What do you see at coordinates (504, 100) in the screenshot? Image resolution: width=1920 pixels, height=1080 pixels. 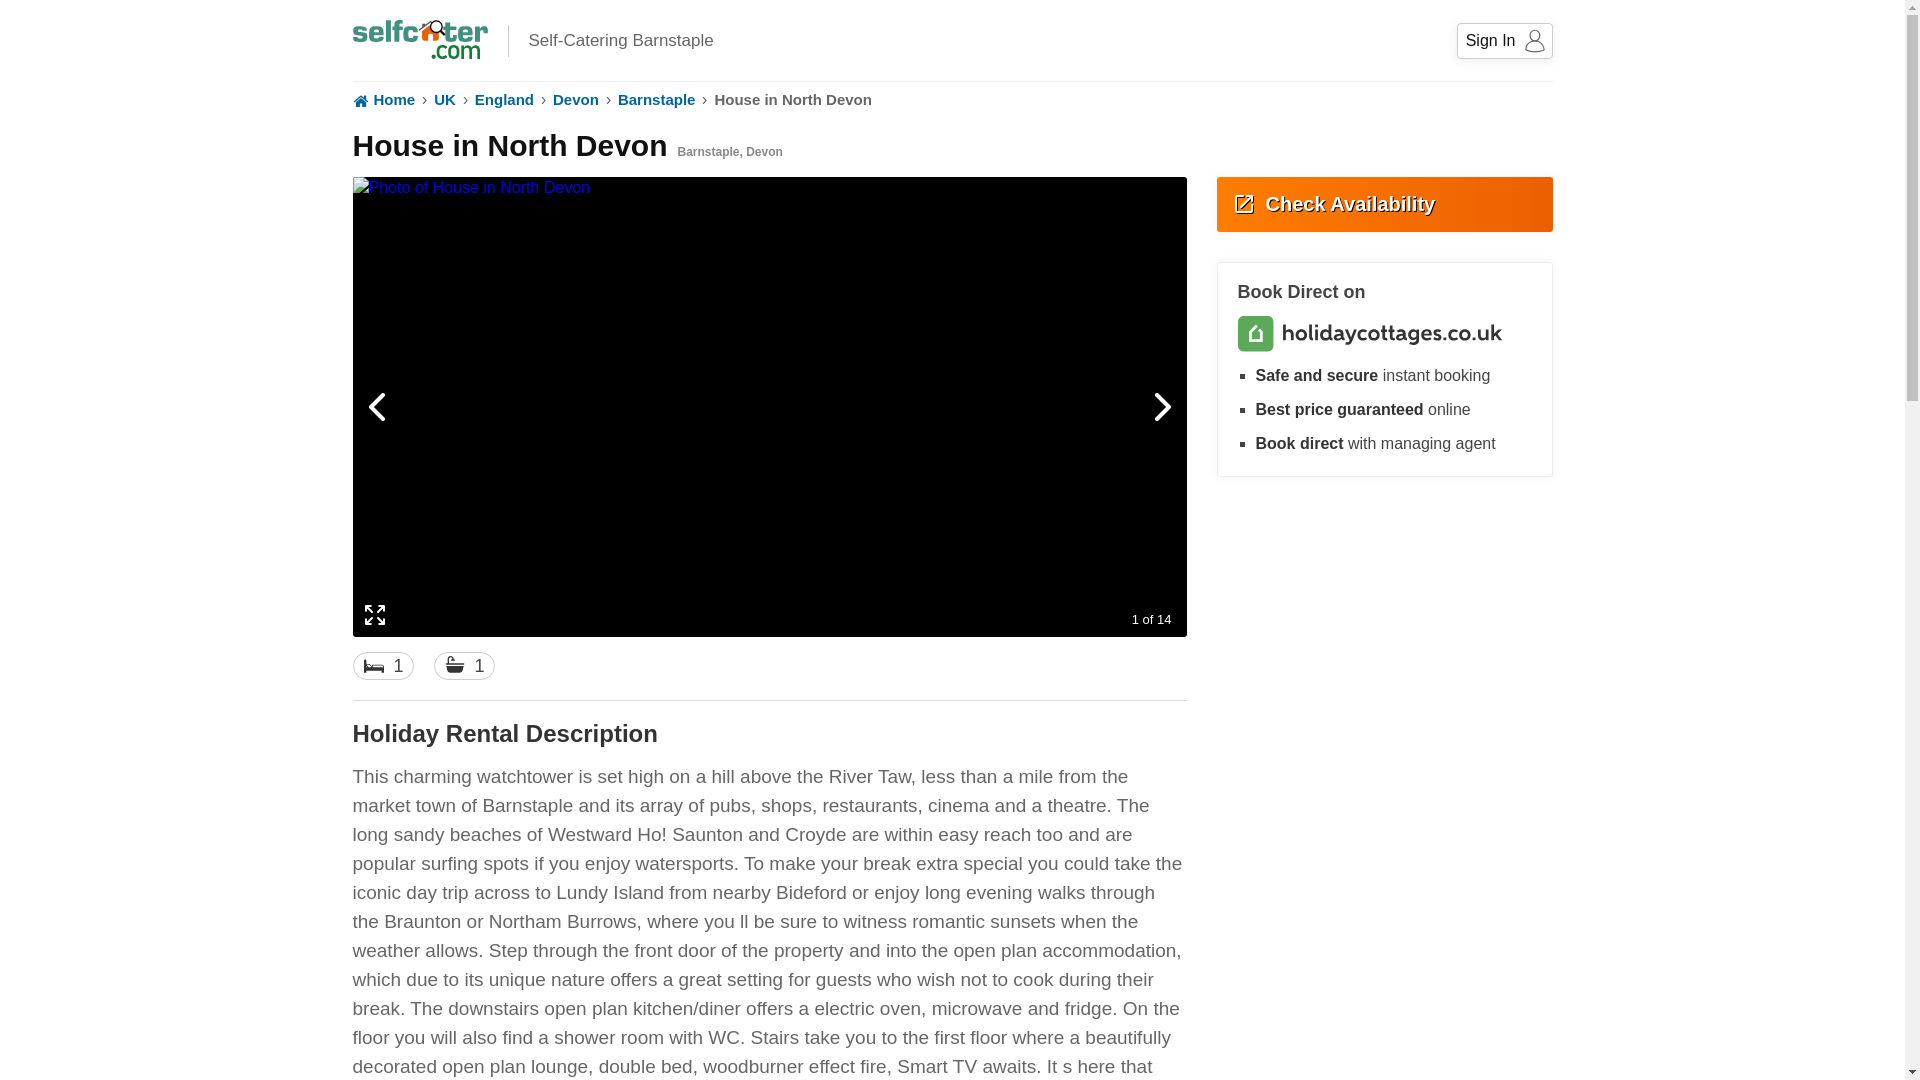 I see `Holiday Rentals Home` at bounding box center [504, 100].